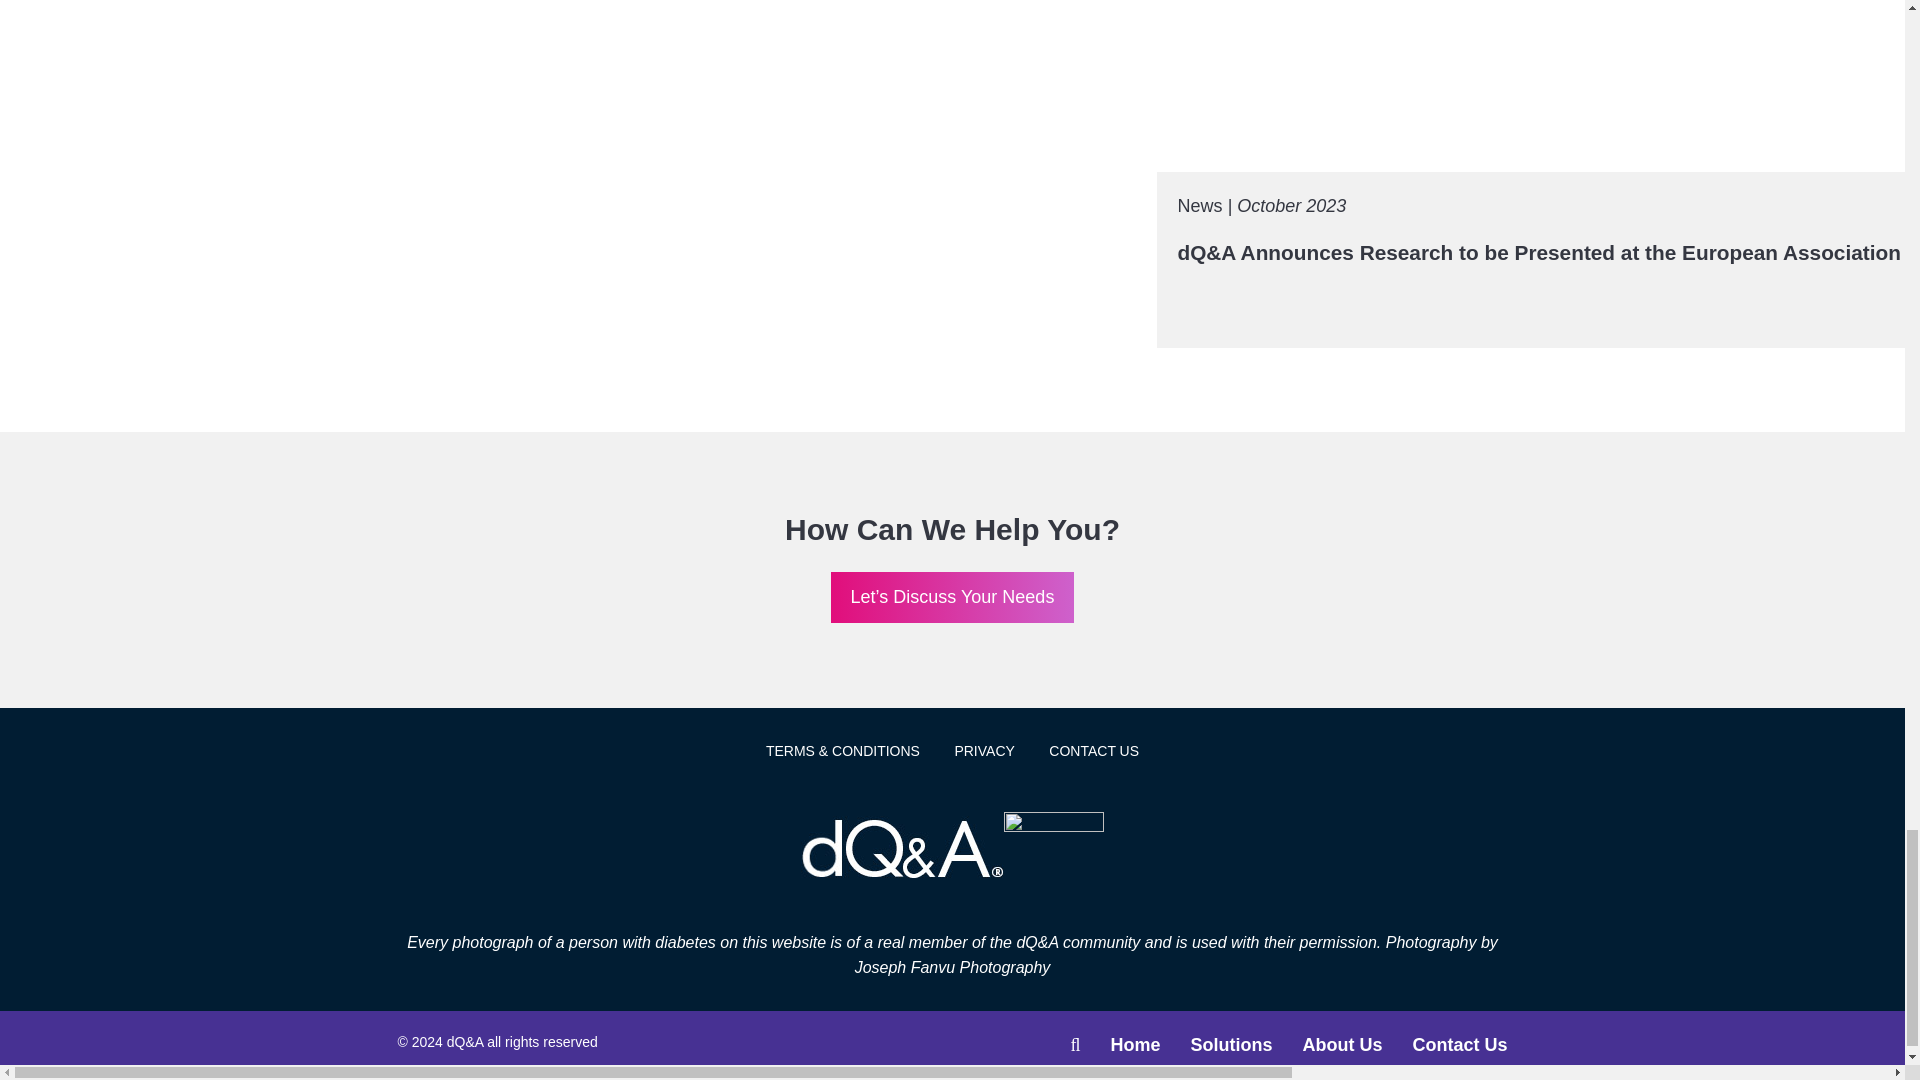 Image resolution: width=1920 pixels, height=1080 pixels. Describe the element at coordinates (984, 751) in the screenshot. I see `PRIVACY` at that location.